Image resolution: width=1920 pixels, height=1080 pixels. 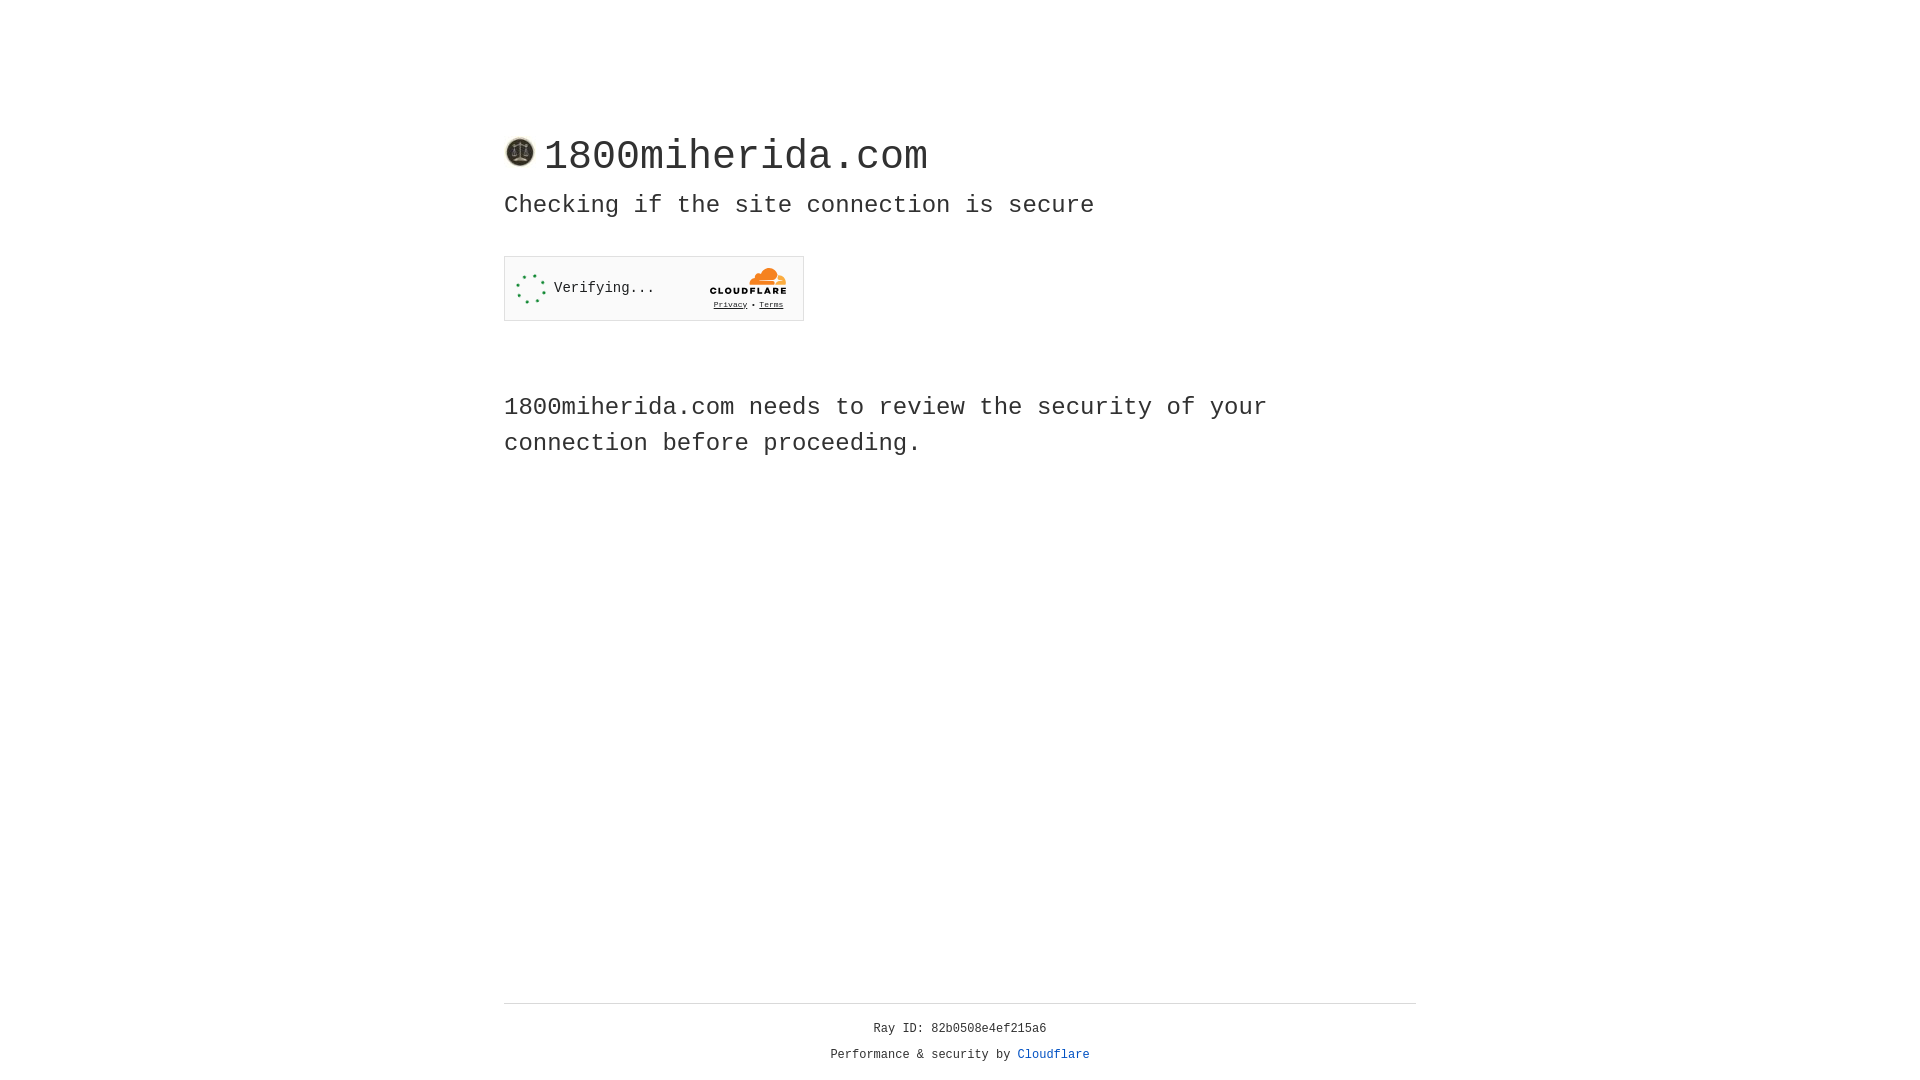 I want to click on Widget containing a Cloudflare security challenge, so click(x=654, y=288).